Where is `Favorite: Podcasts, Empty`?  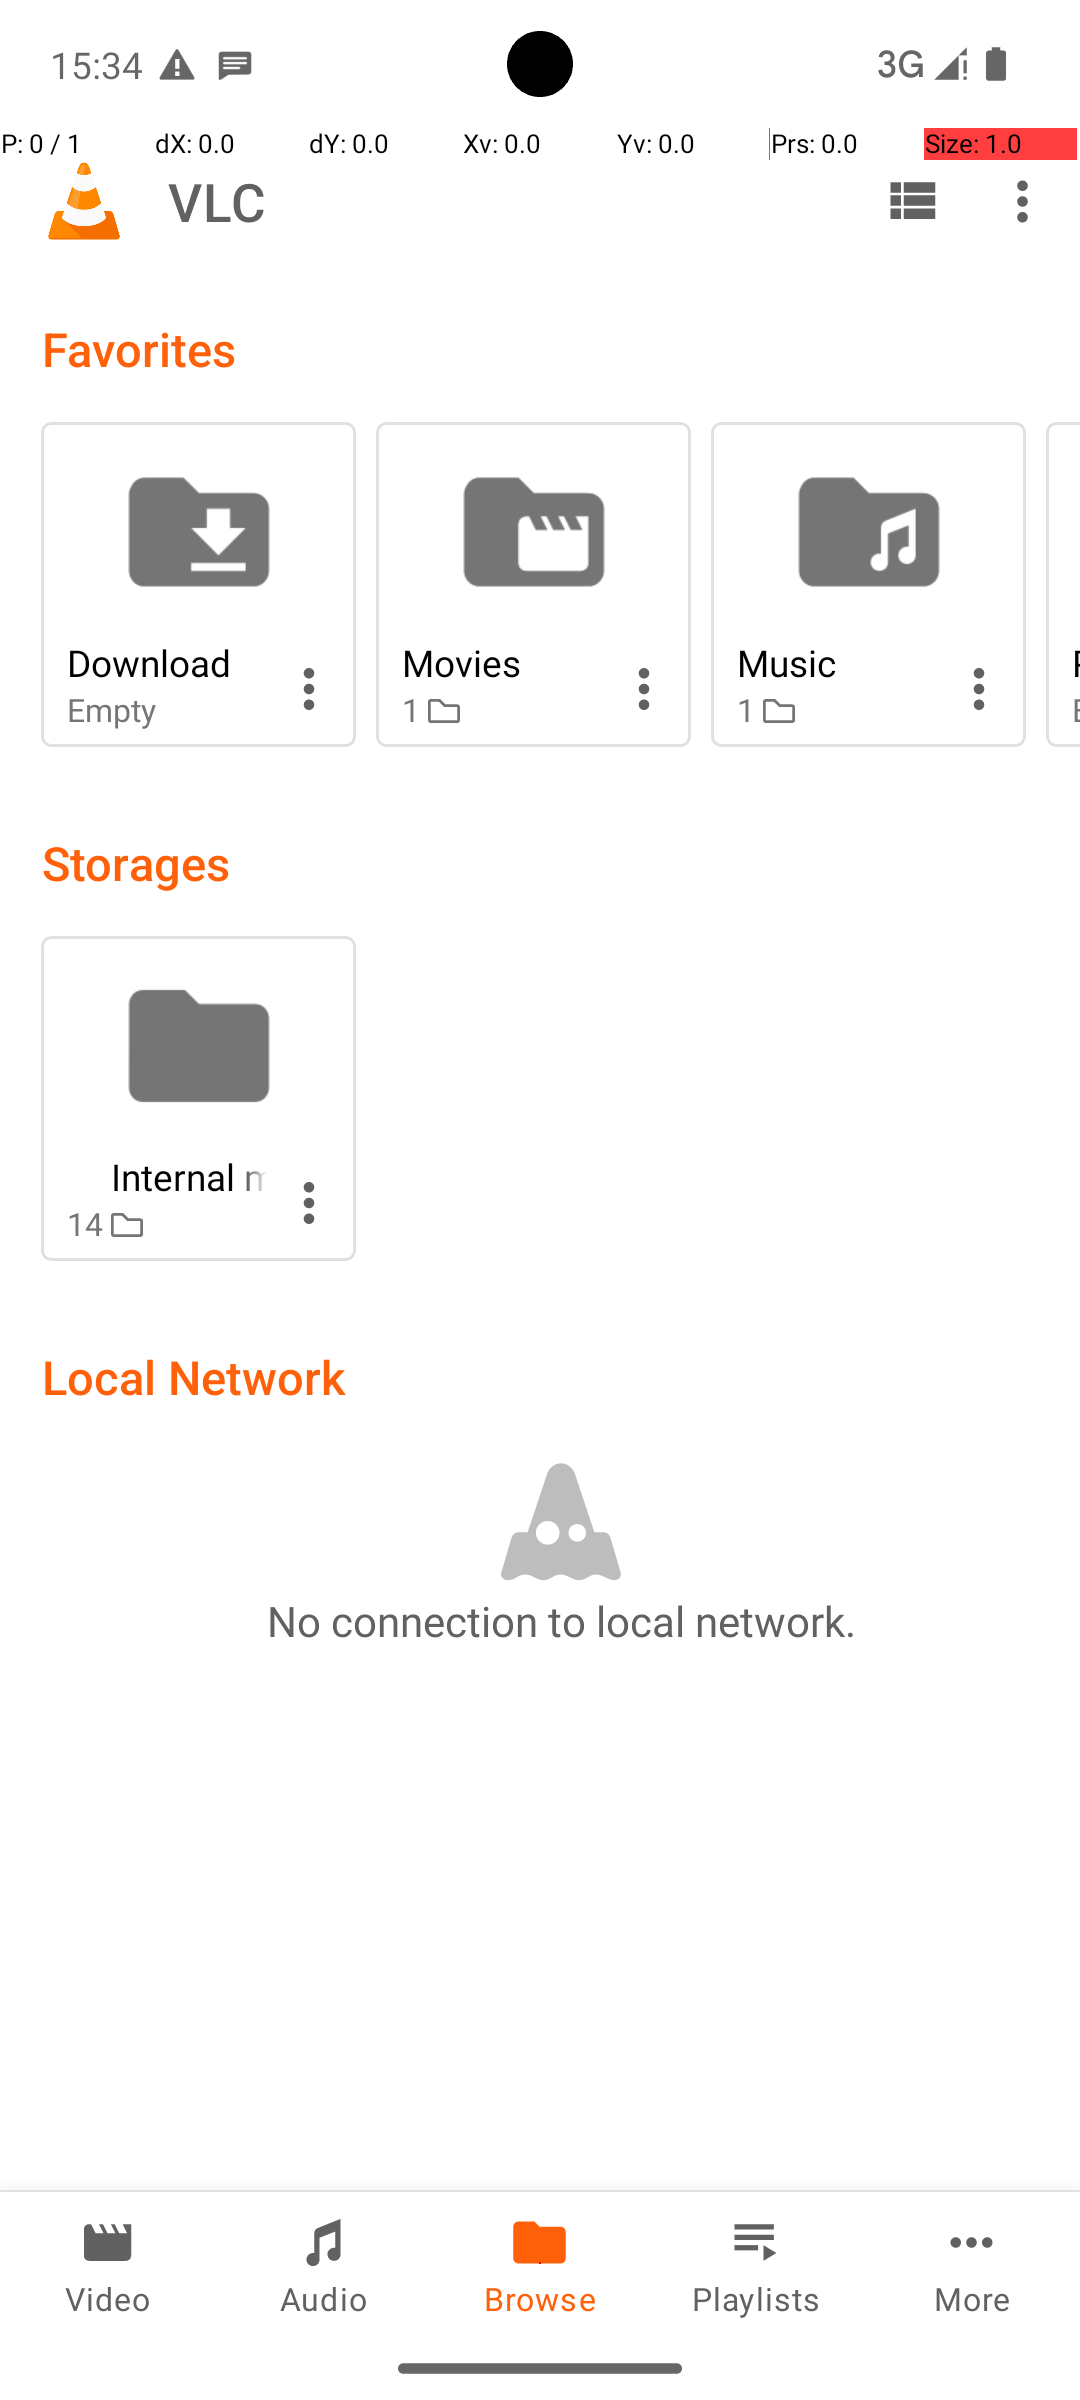
Favorite: Podcasts, Empty is located at coordinates (1063, 584).